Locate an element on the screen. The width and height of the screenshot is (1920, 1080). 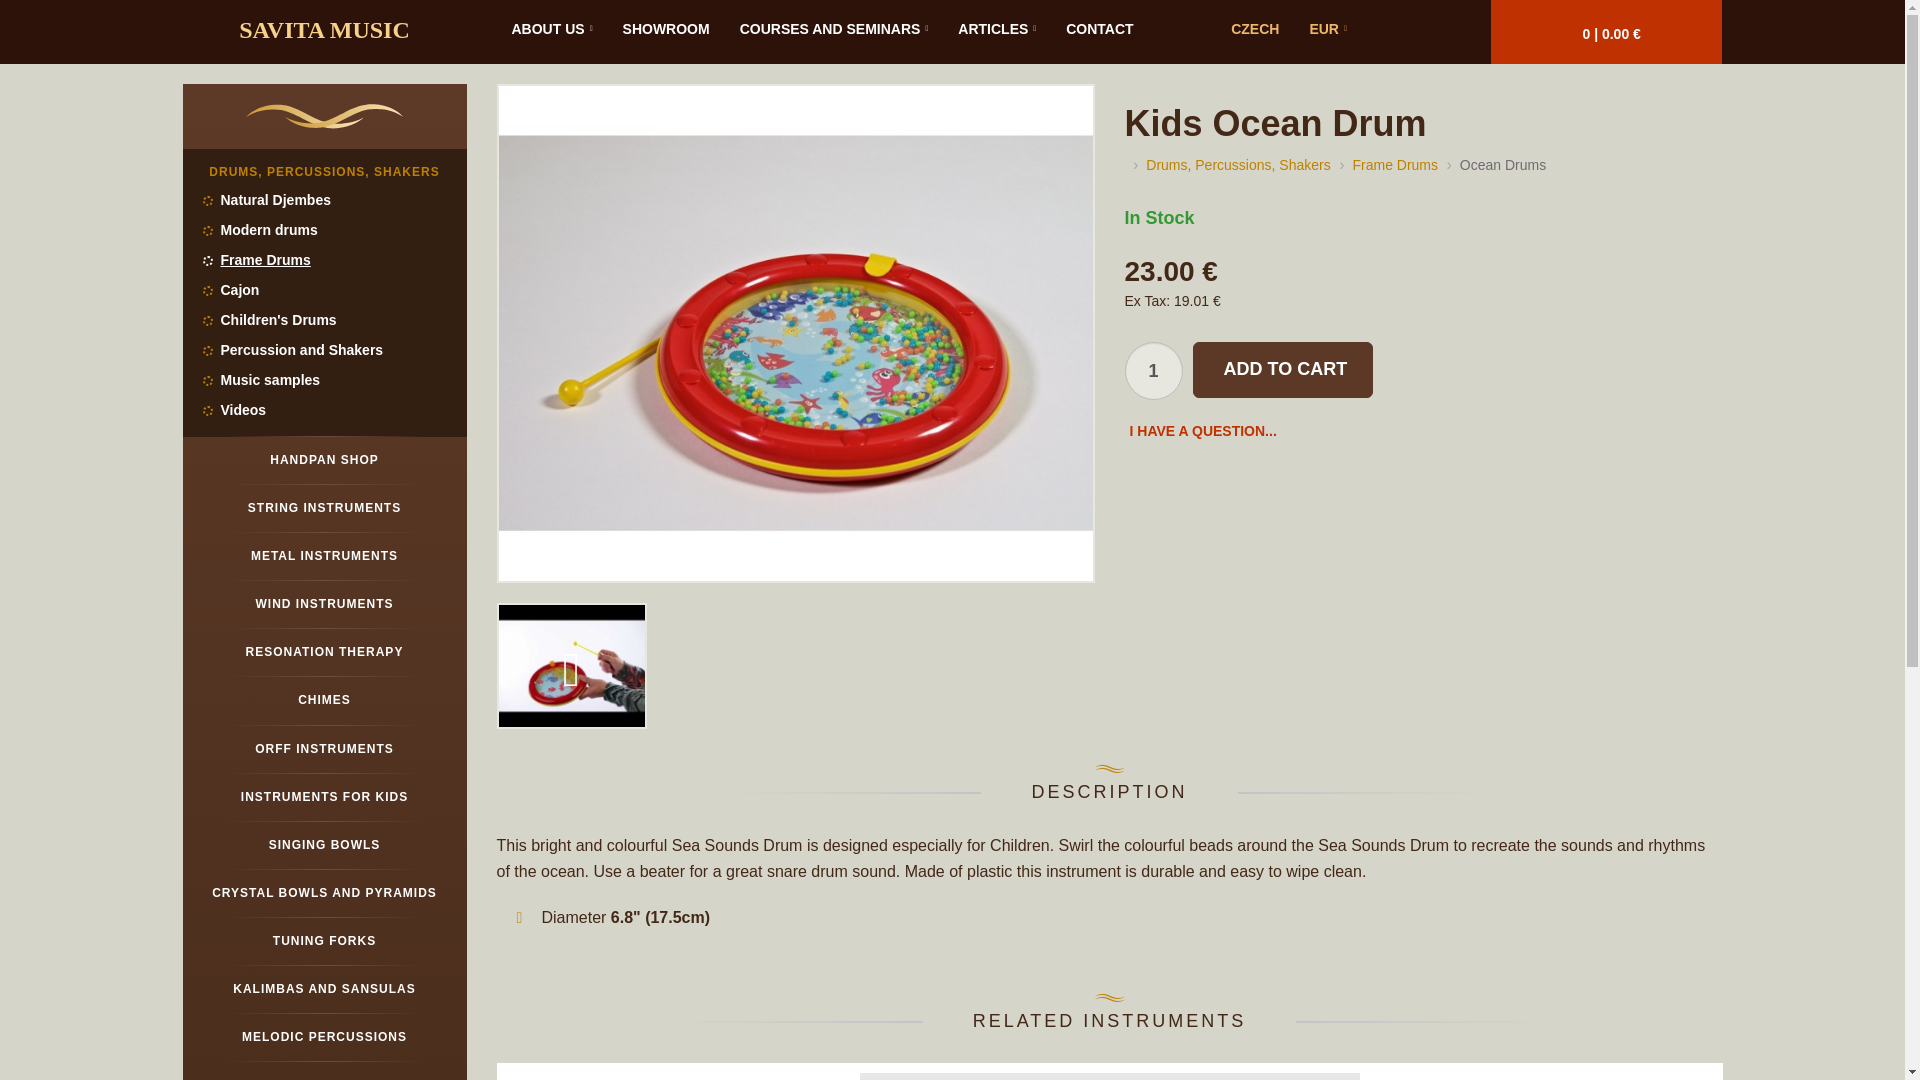
COURSES AND SEMINARS is located at coordinates (834, 29).